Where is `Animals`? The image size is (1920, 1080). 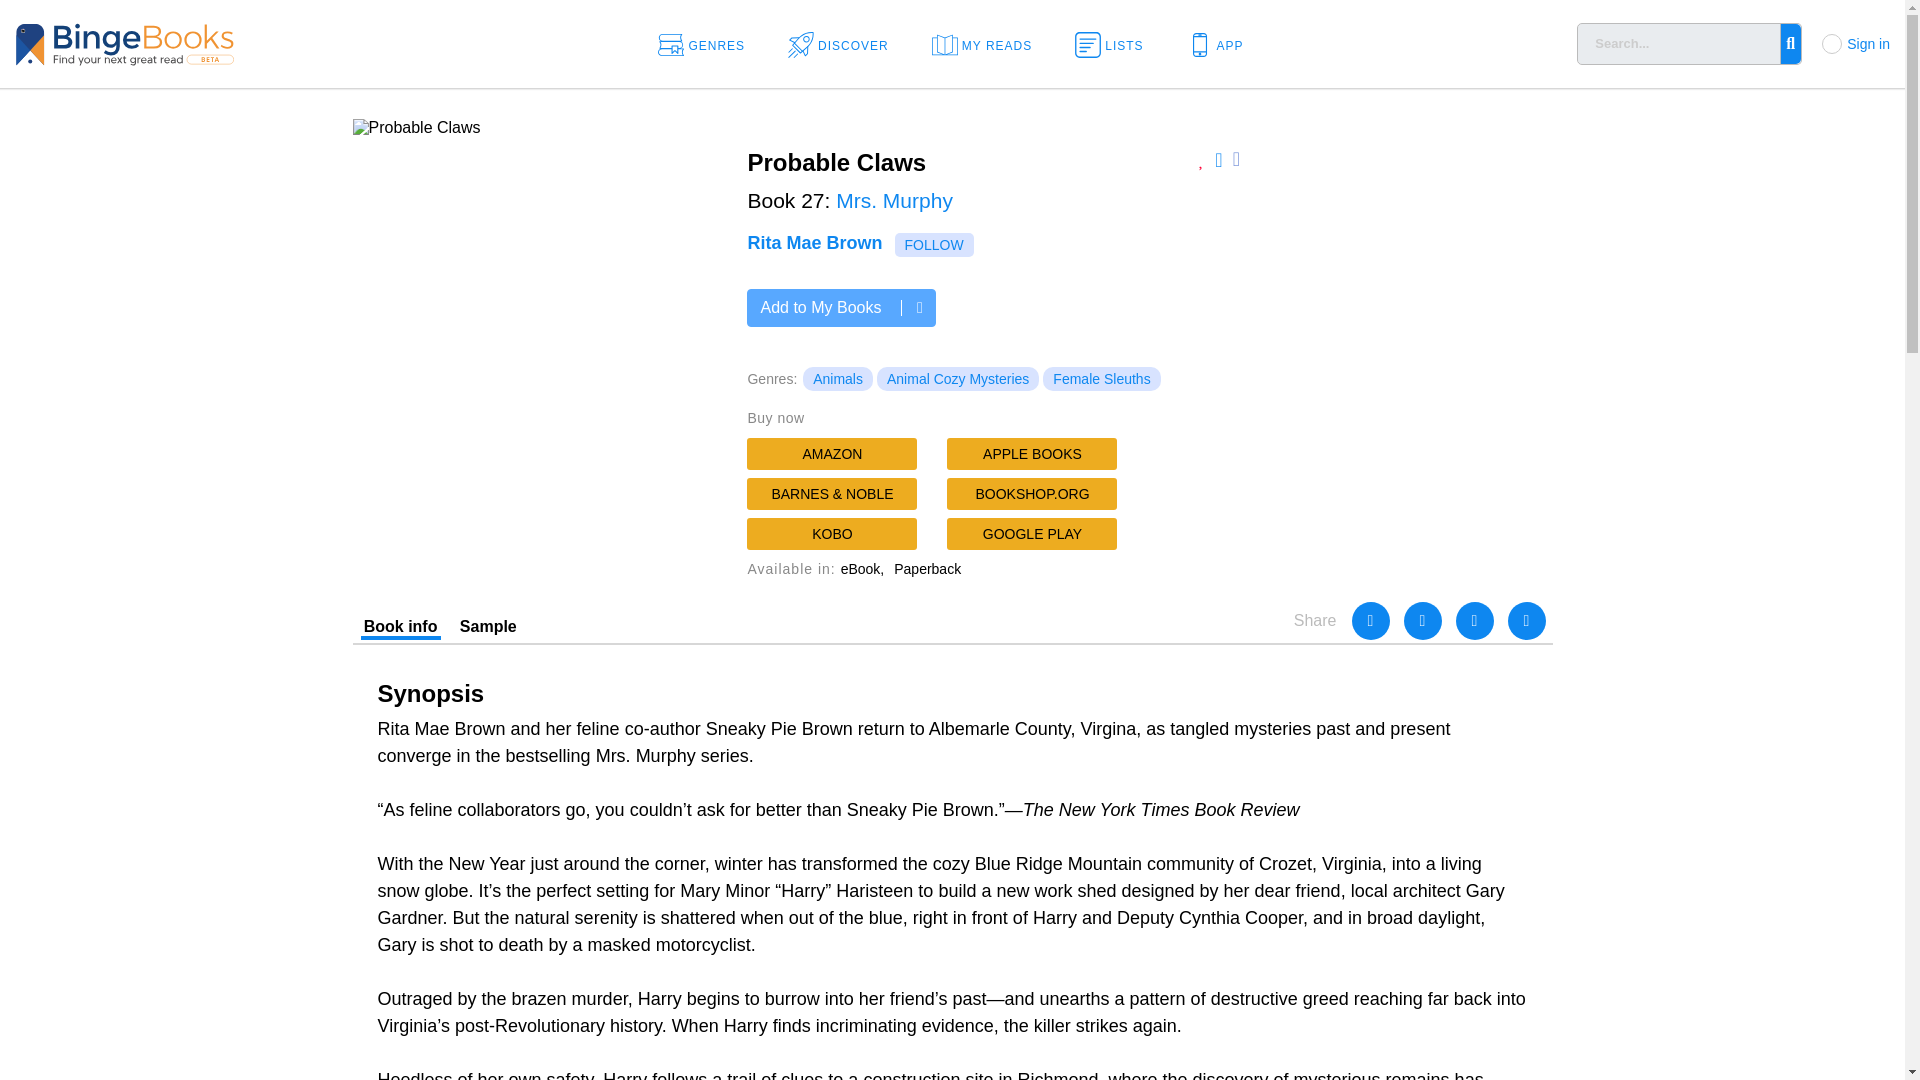
Animals is located at coordinates (838, 378).